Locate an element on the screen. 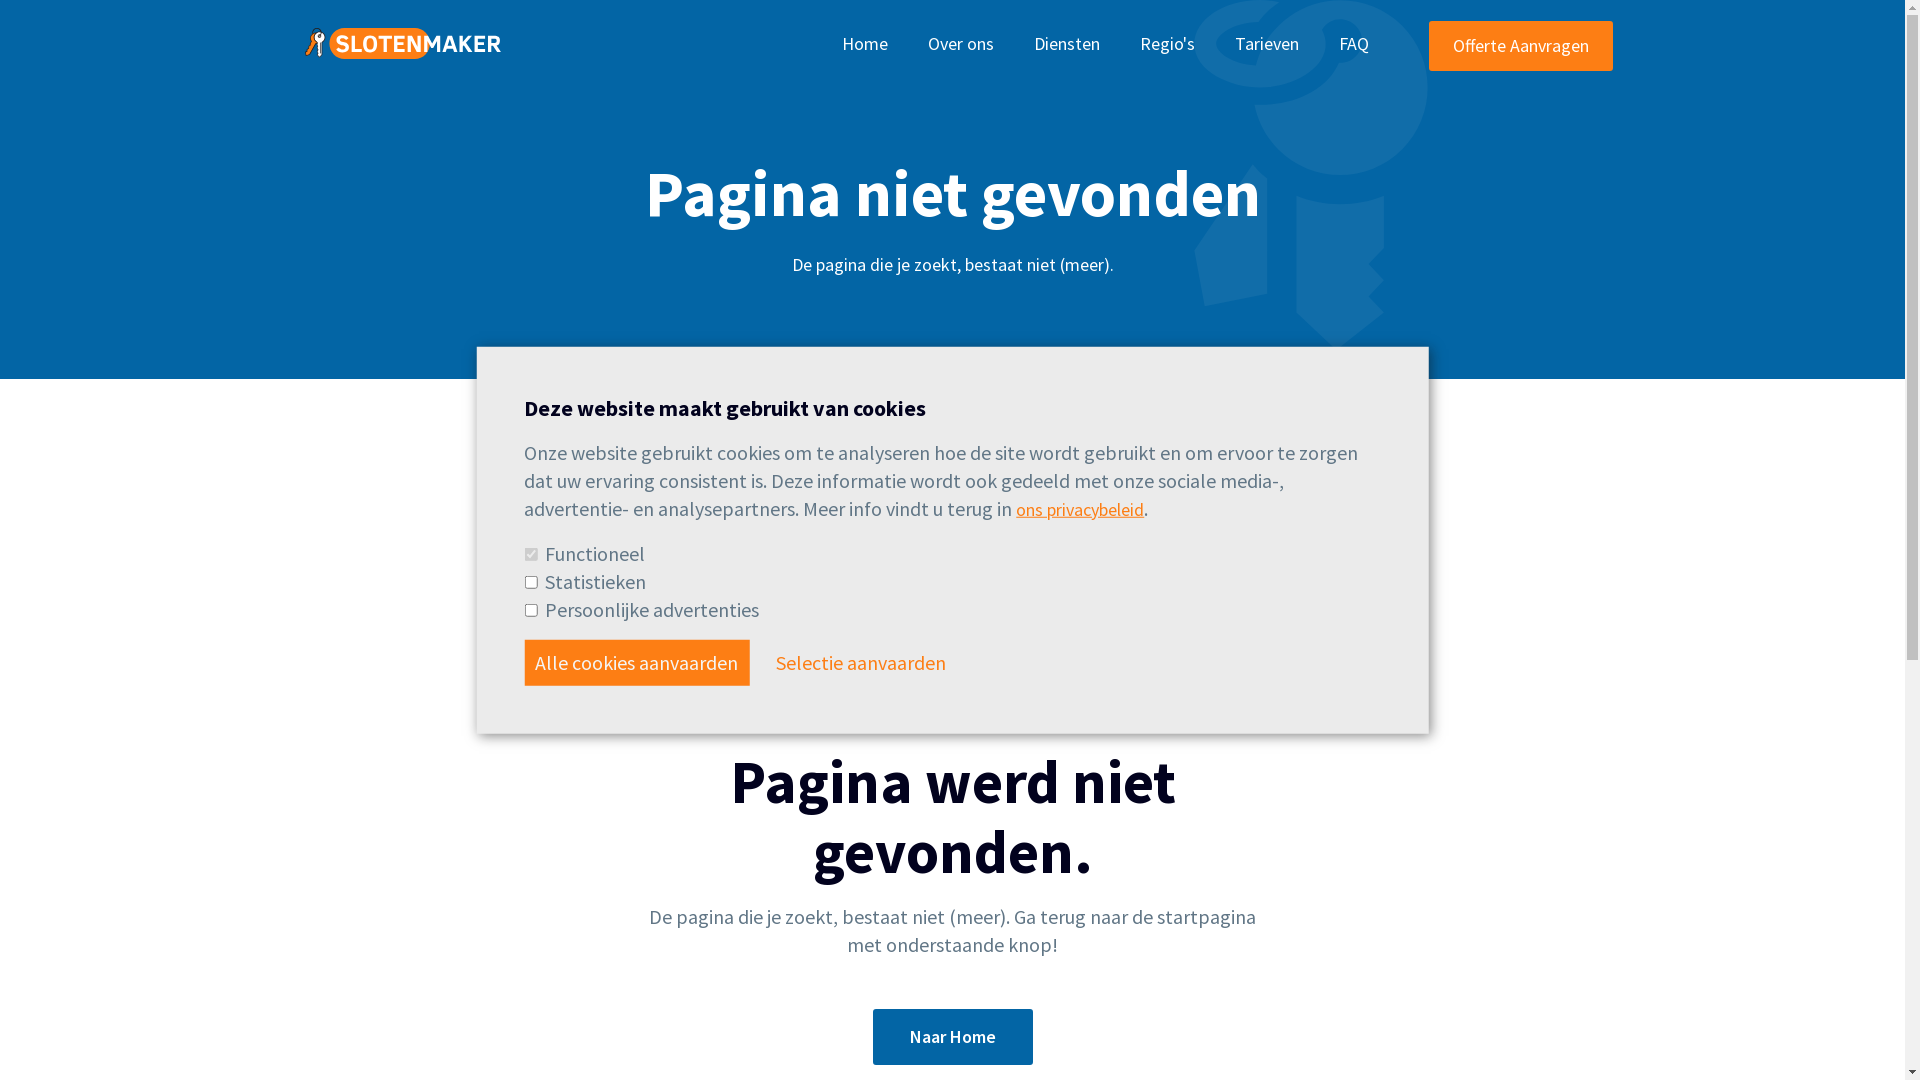 Image resolution: width=1920 pixels, height=1080 pixels. Naar Home is located at coordinates (952, 1037).